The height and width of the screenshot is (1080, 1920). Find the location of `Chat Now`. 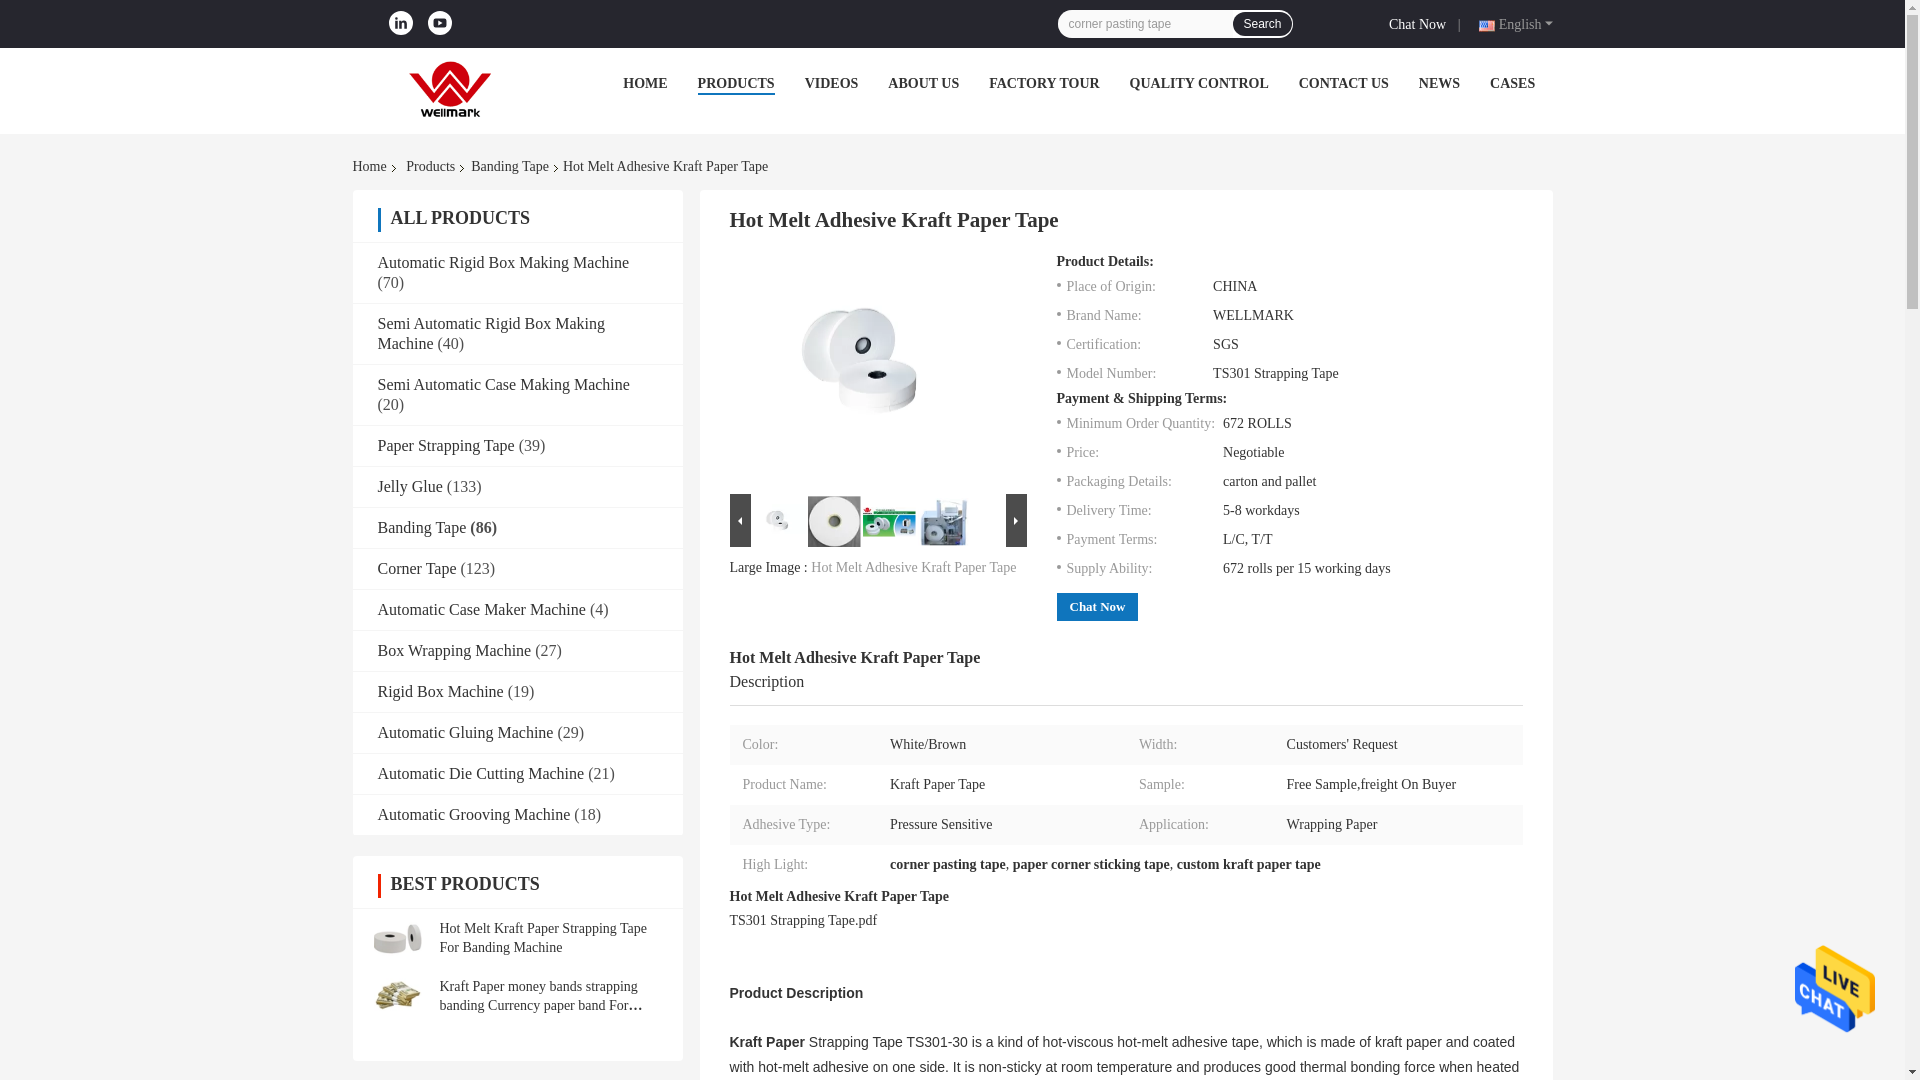

Chat Now is located at coordinates (1420, 22).